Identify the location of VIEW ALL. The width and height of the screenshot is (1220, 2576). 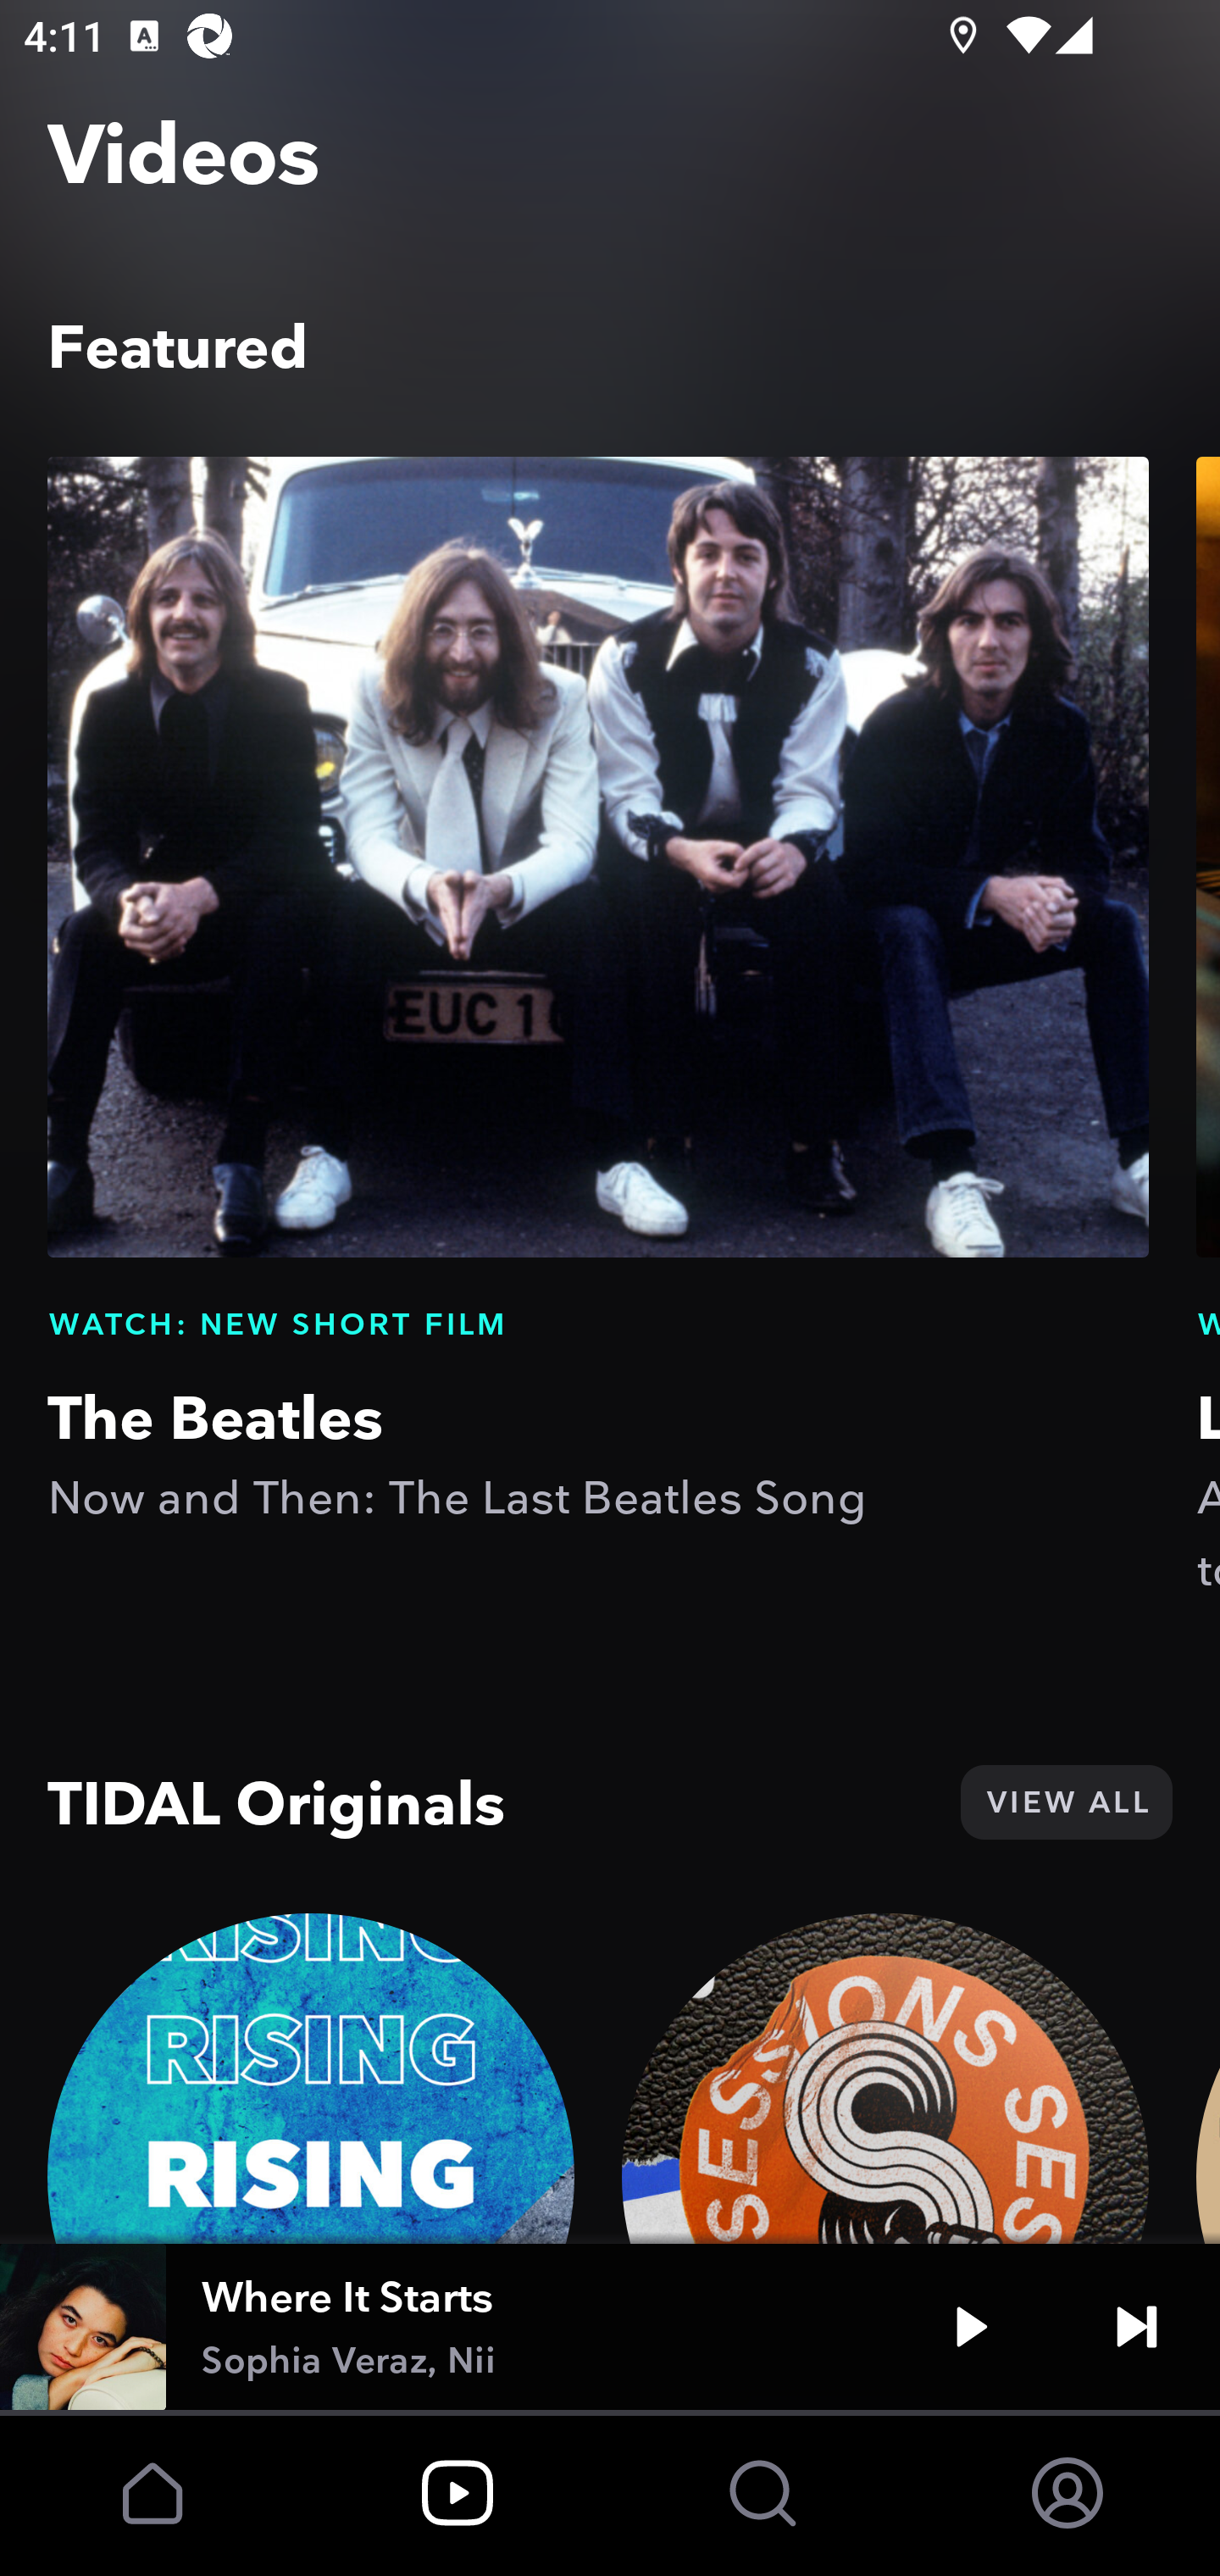
(1066, 1802).